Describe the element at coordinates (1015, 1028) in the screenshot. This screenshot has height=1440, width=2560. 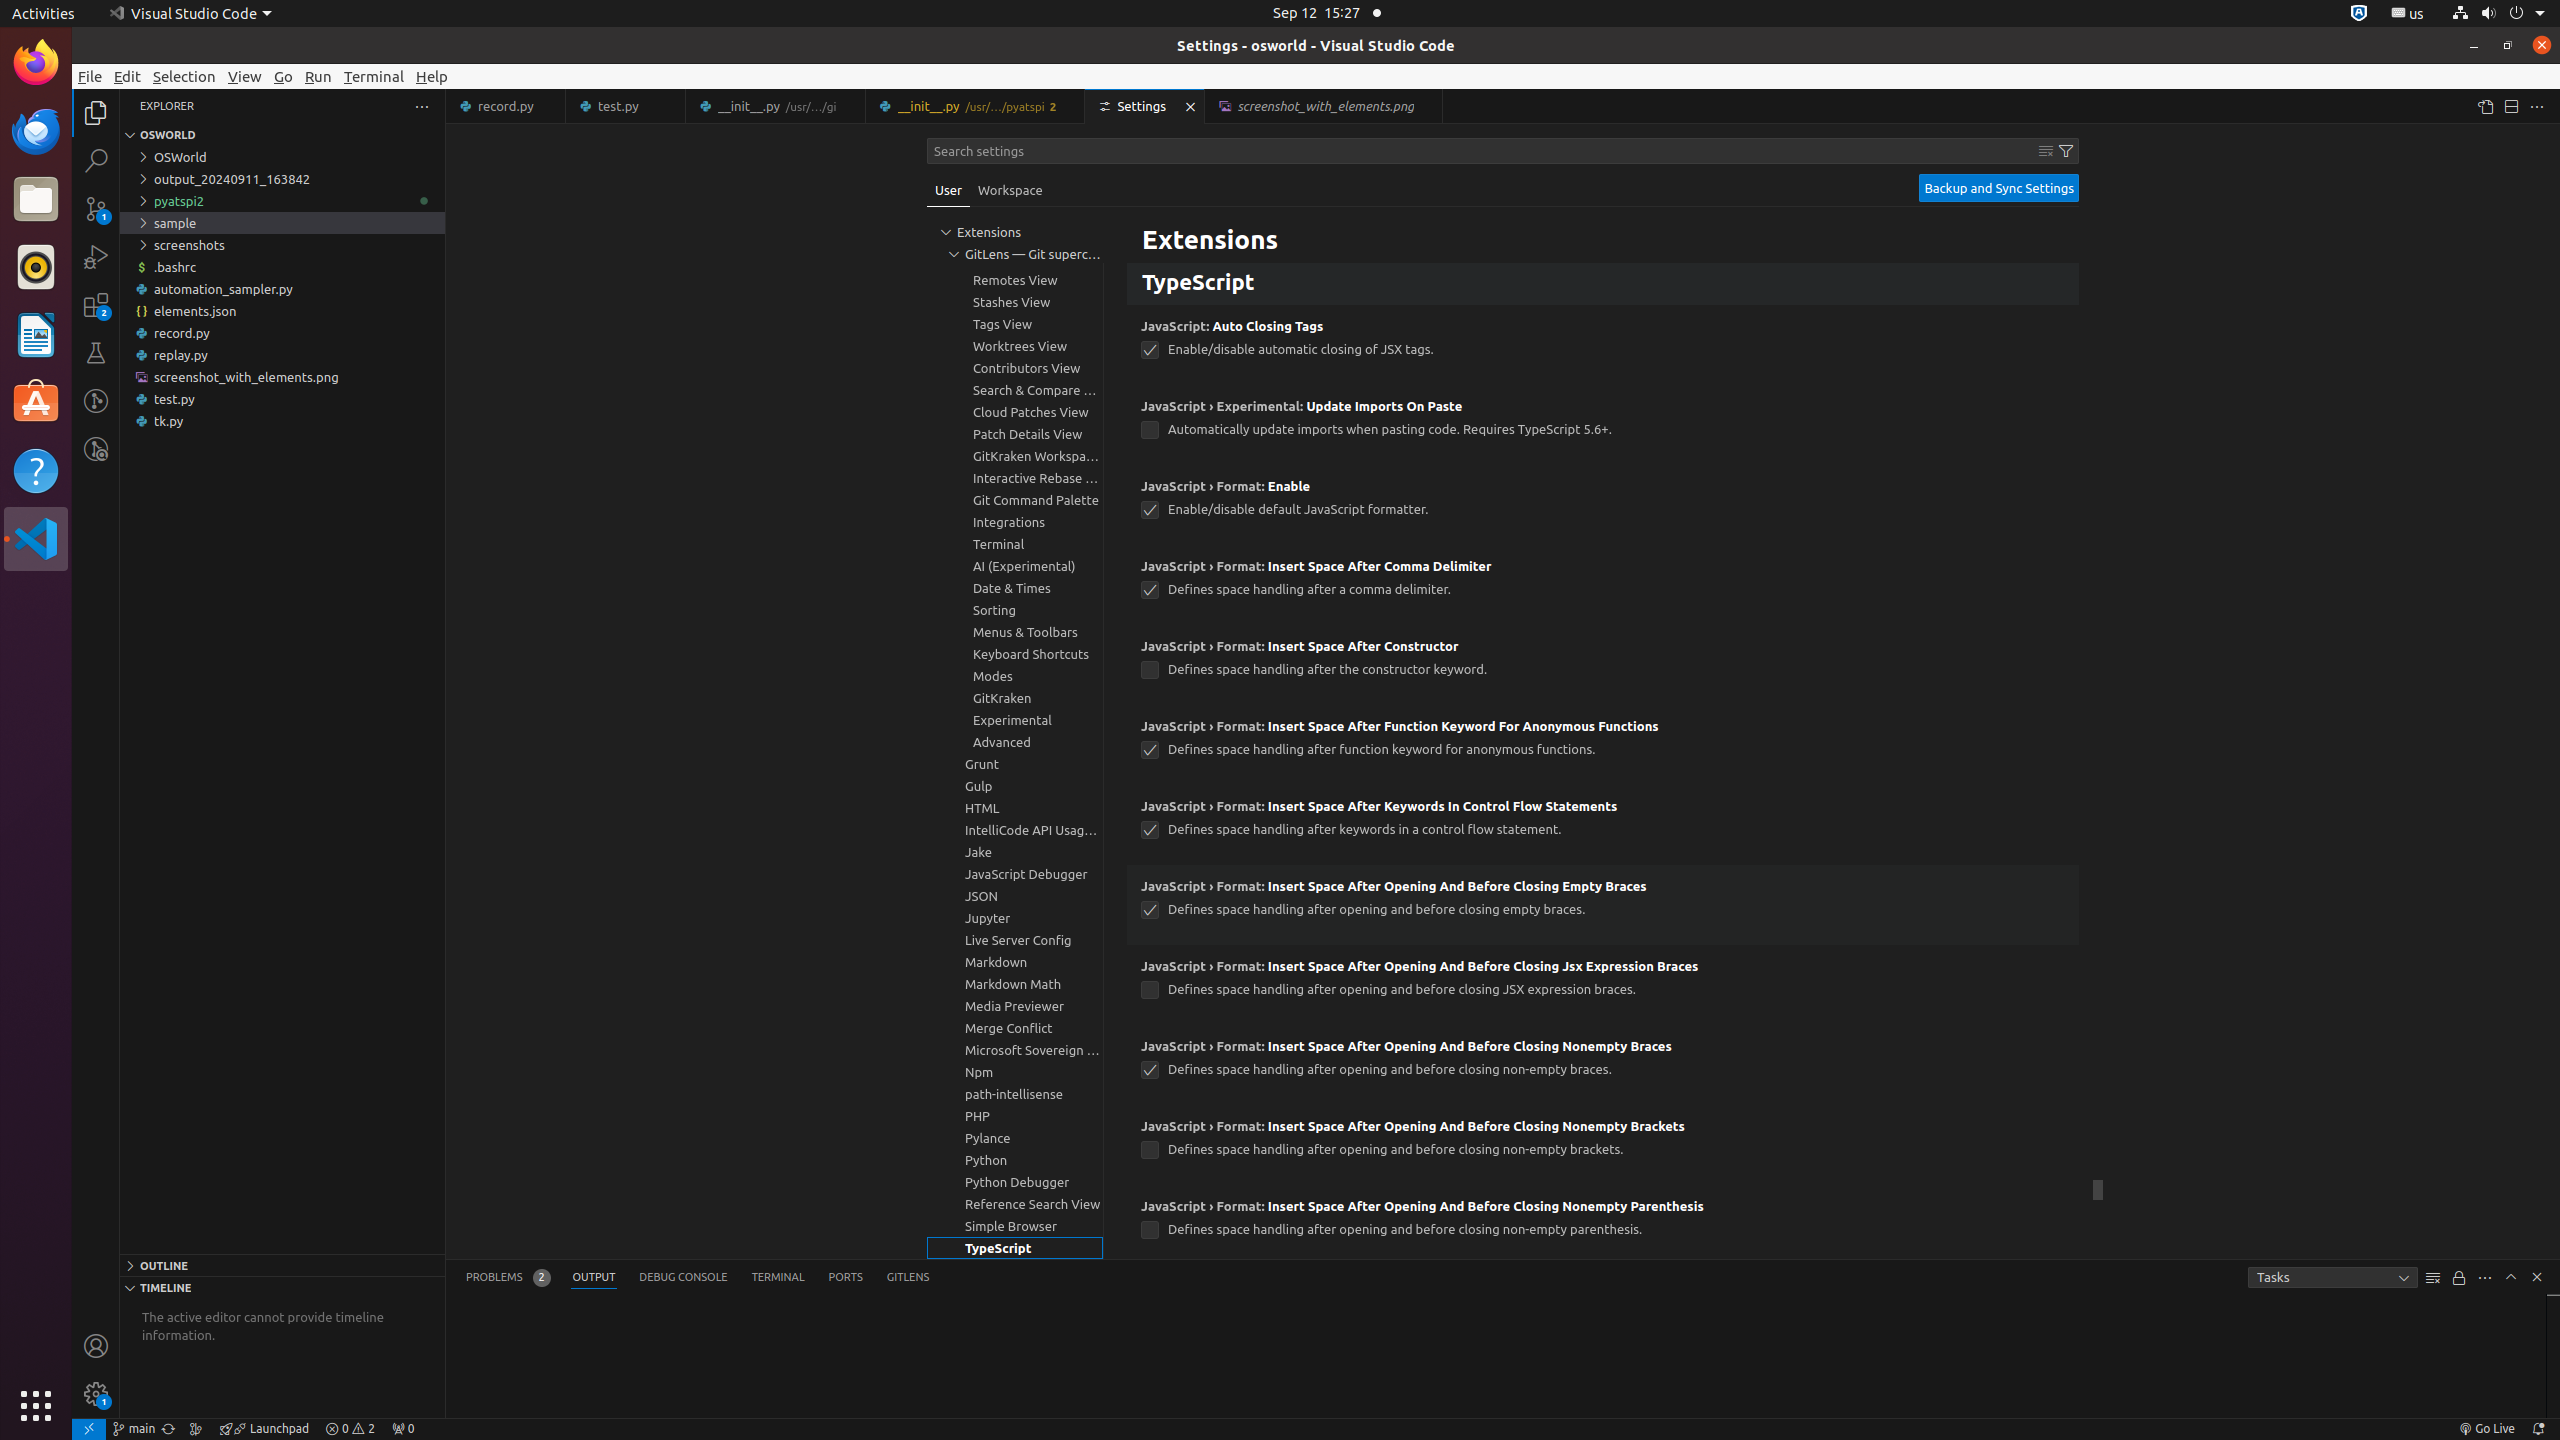
I see `Merge Conflict, group` at that location.